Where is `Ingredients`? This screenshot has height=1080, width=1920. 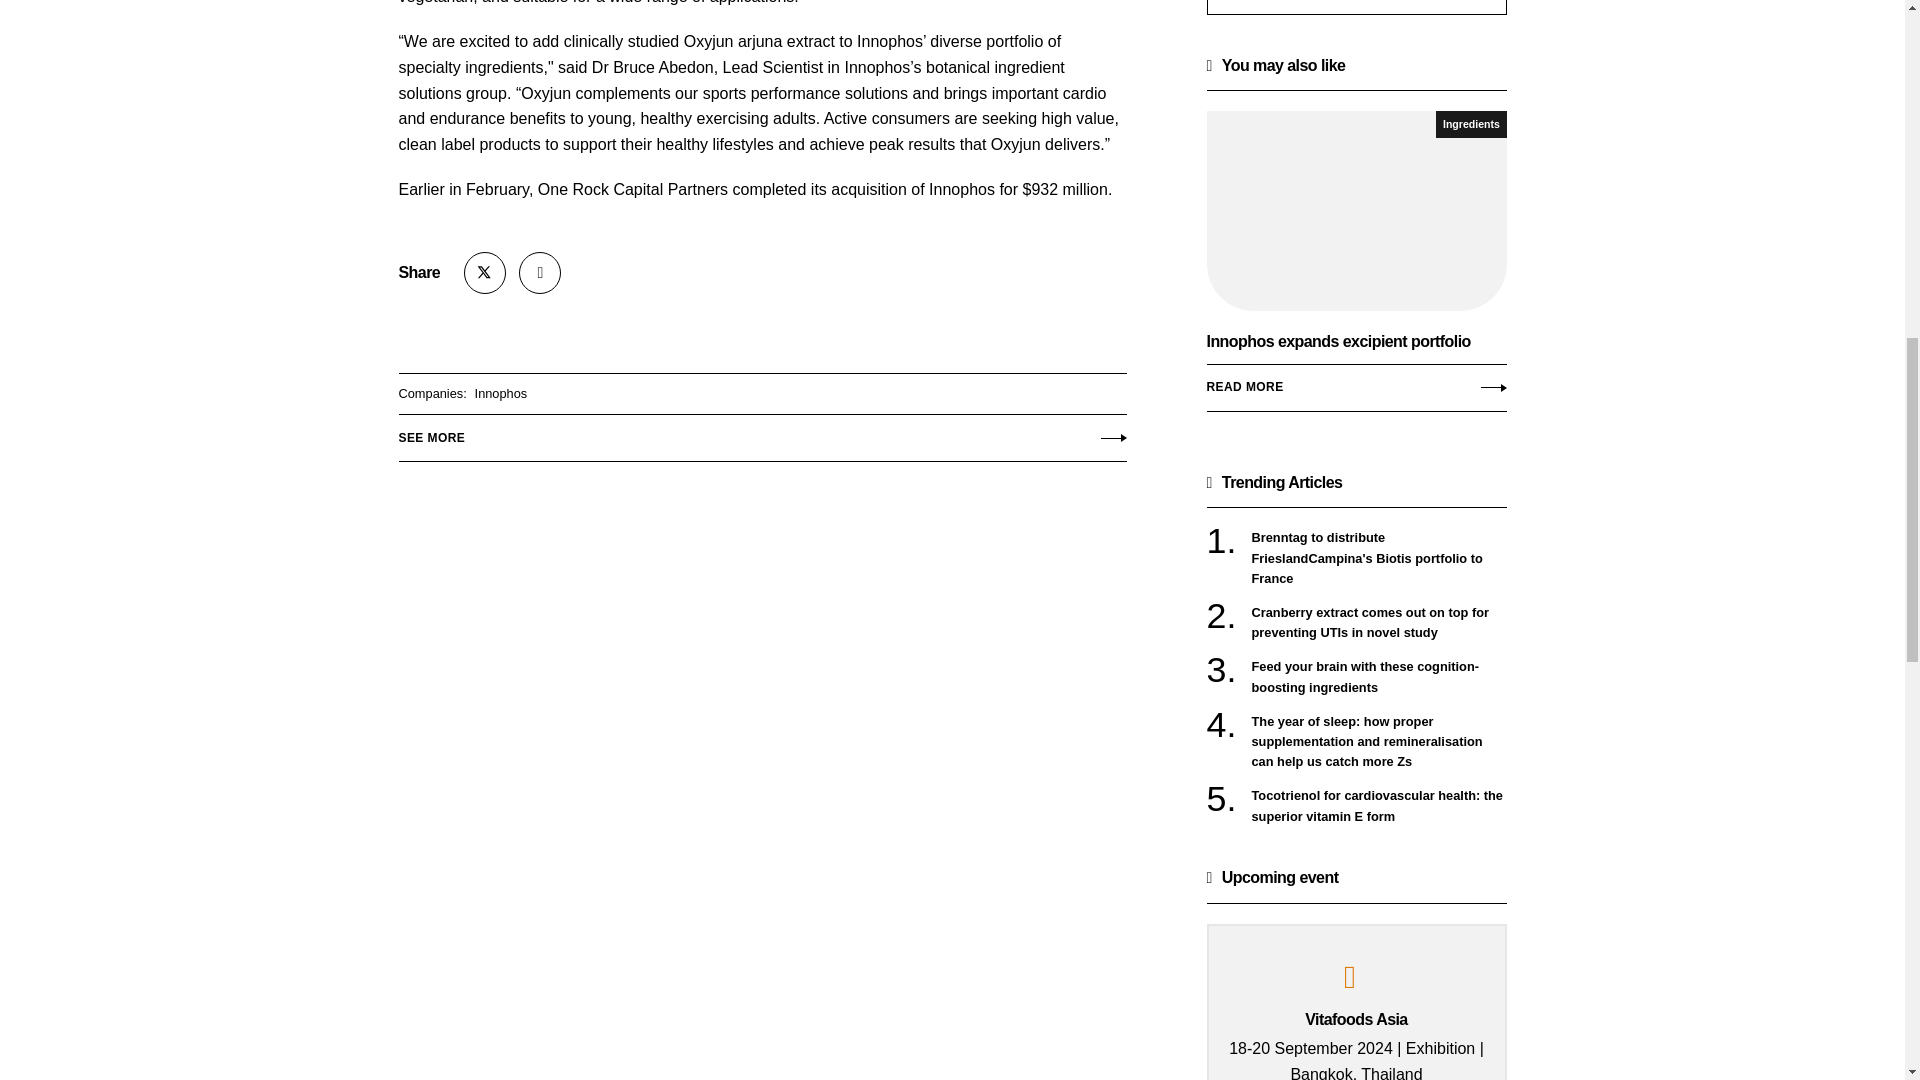
Ingredients is located at coordinates (485, 272).